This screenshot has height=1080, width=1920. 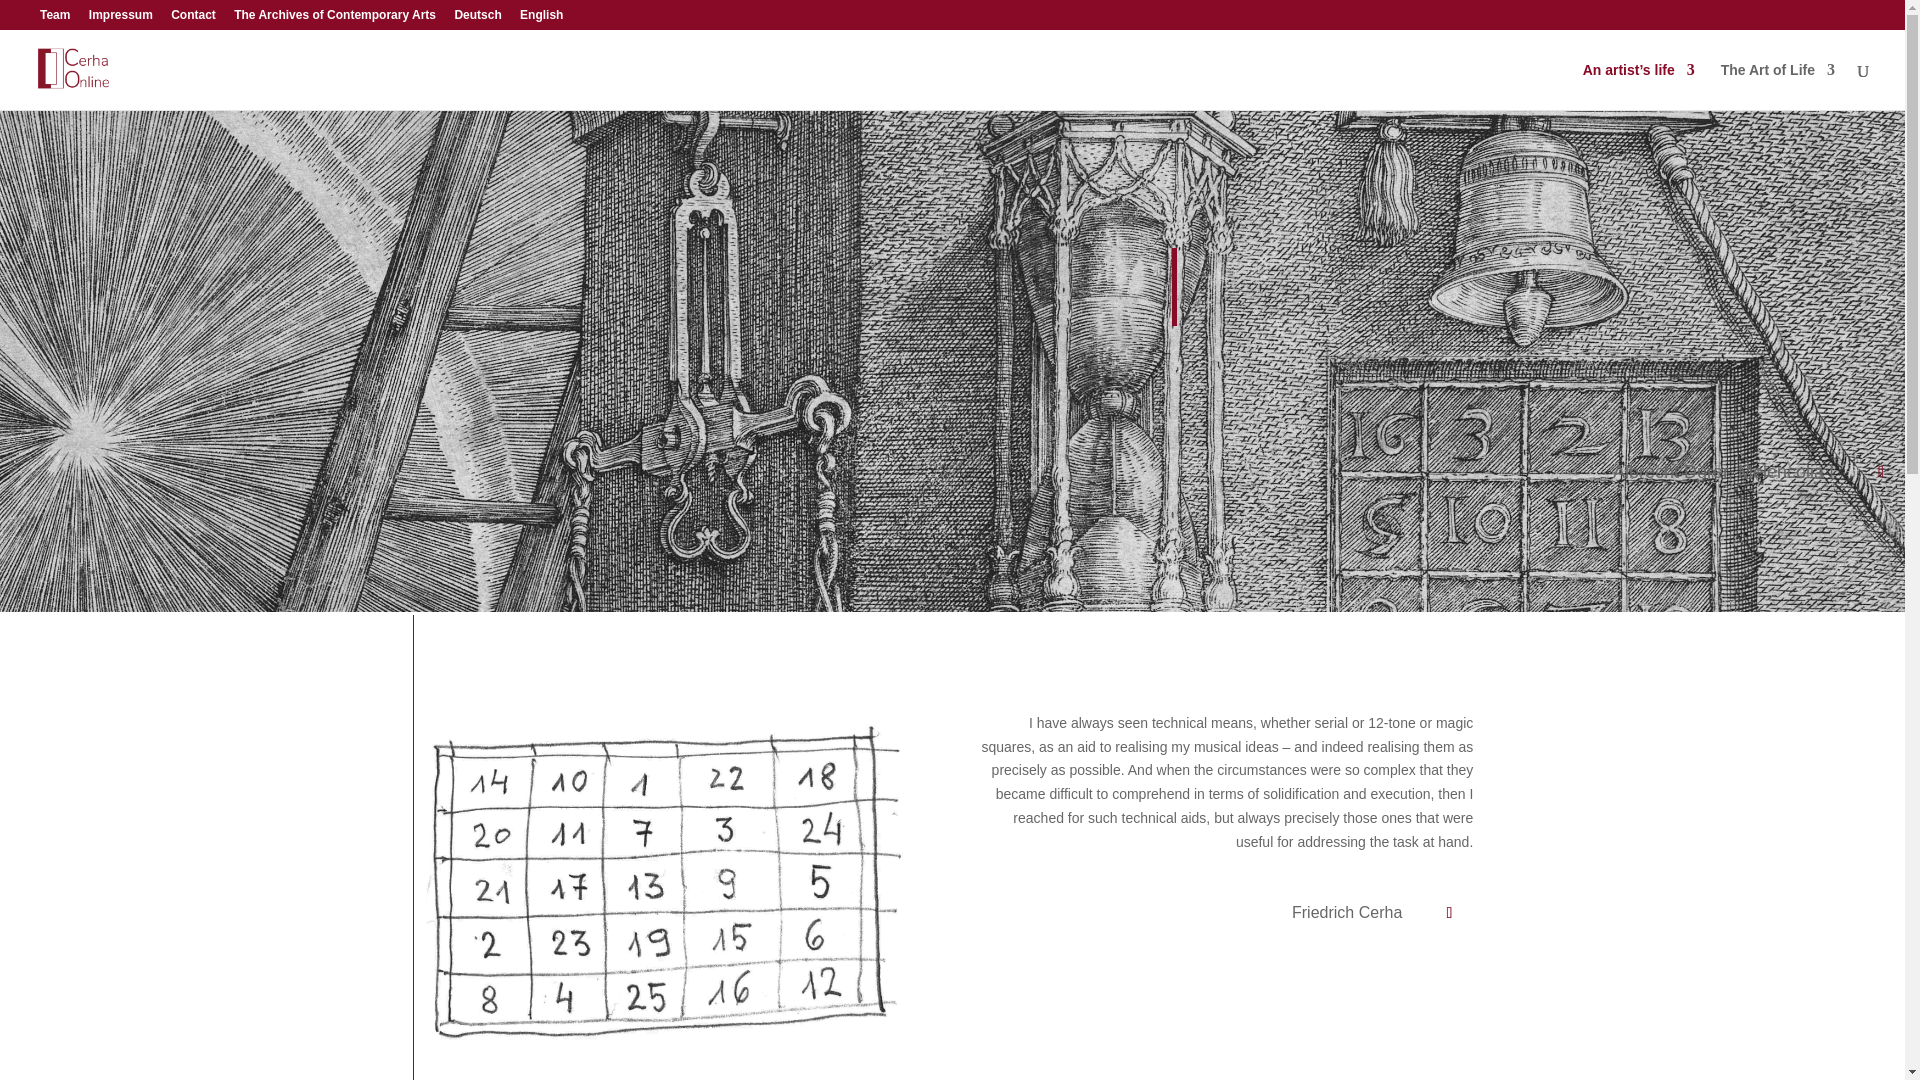 I want to click on The Art of Life, so click(x=1778, y=86).